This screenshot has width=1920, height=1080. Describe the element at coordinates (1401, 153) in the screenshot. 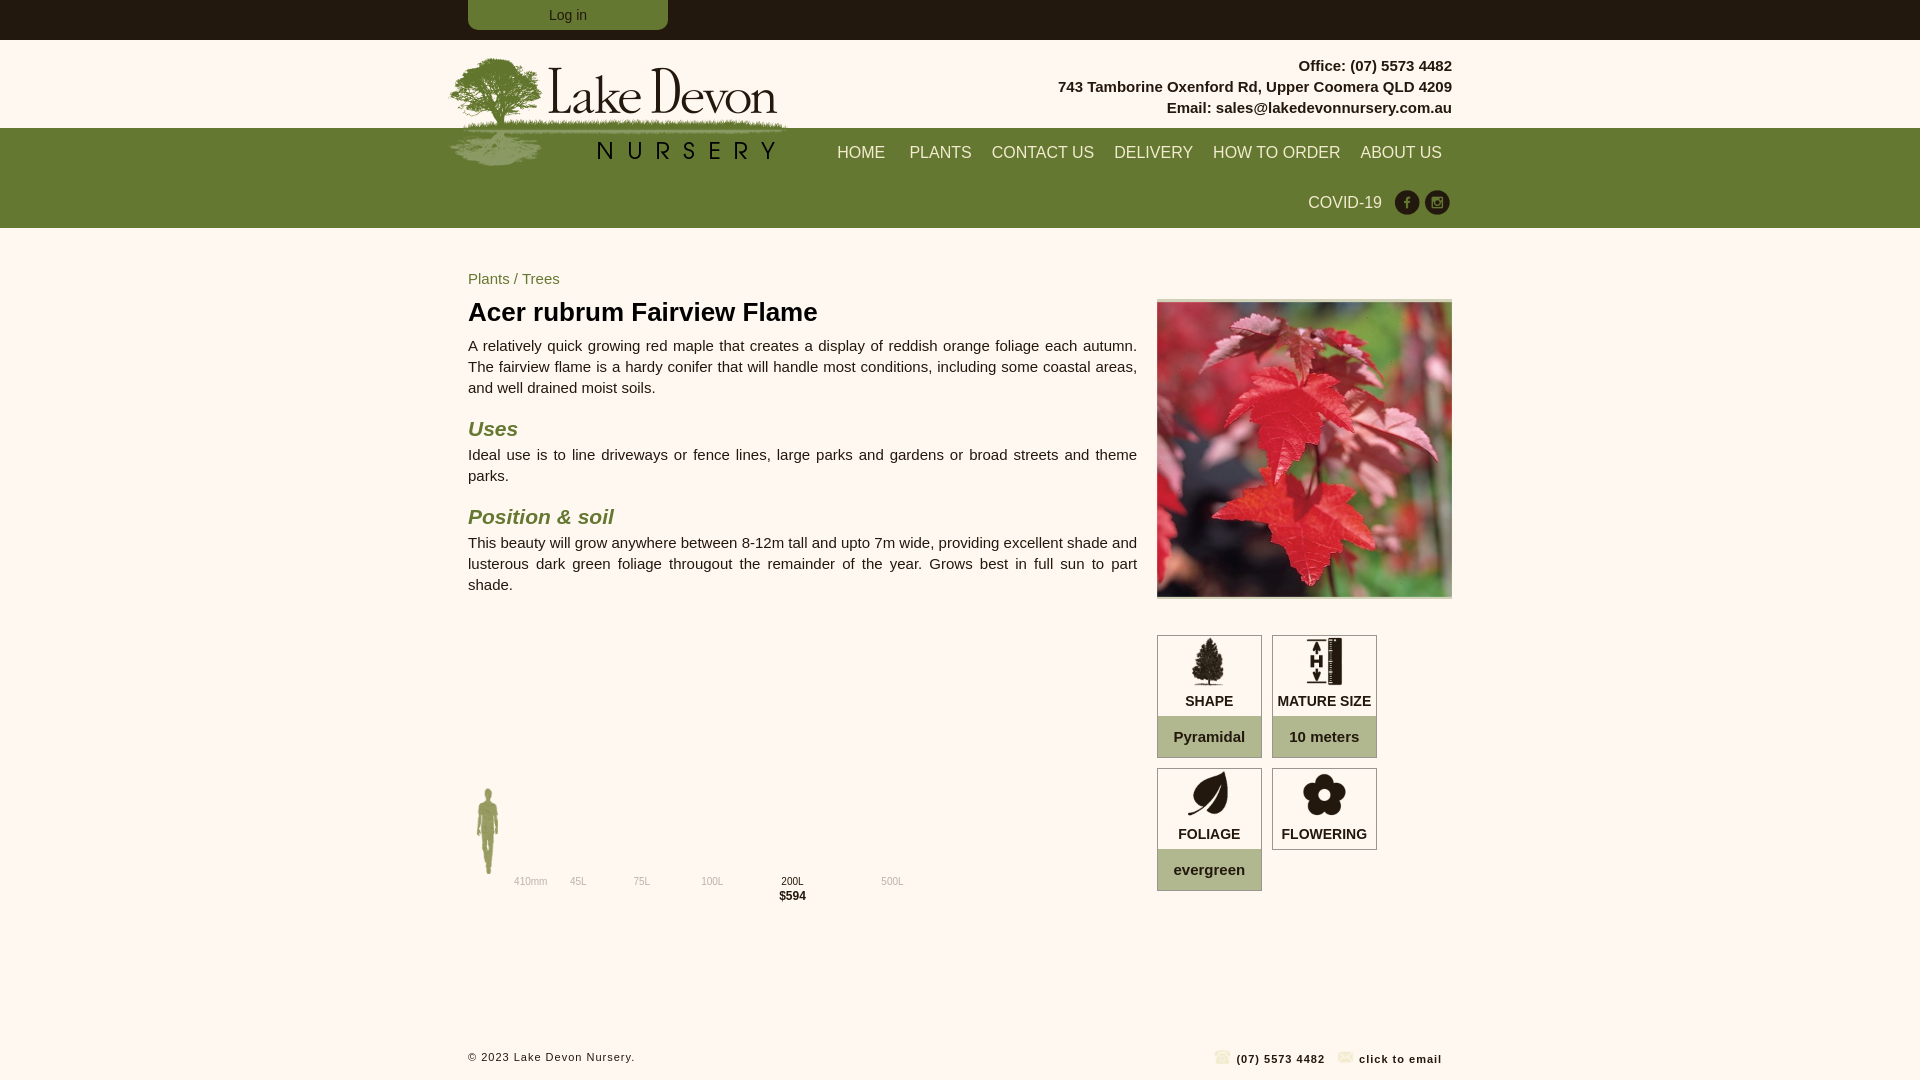

I see `ABOUT US` at that location.